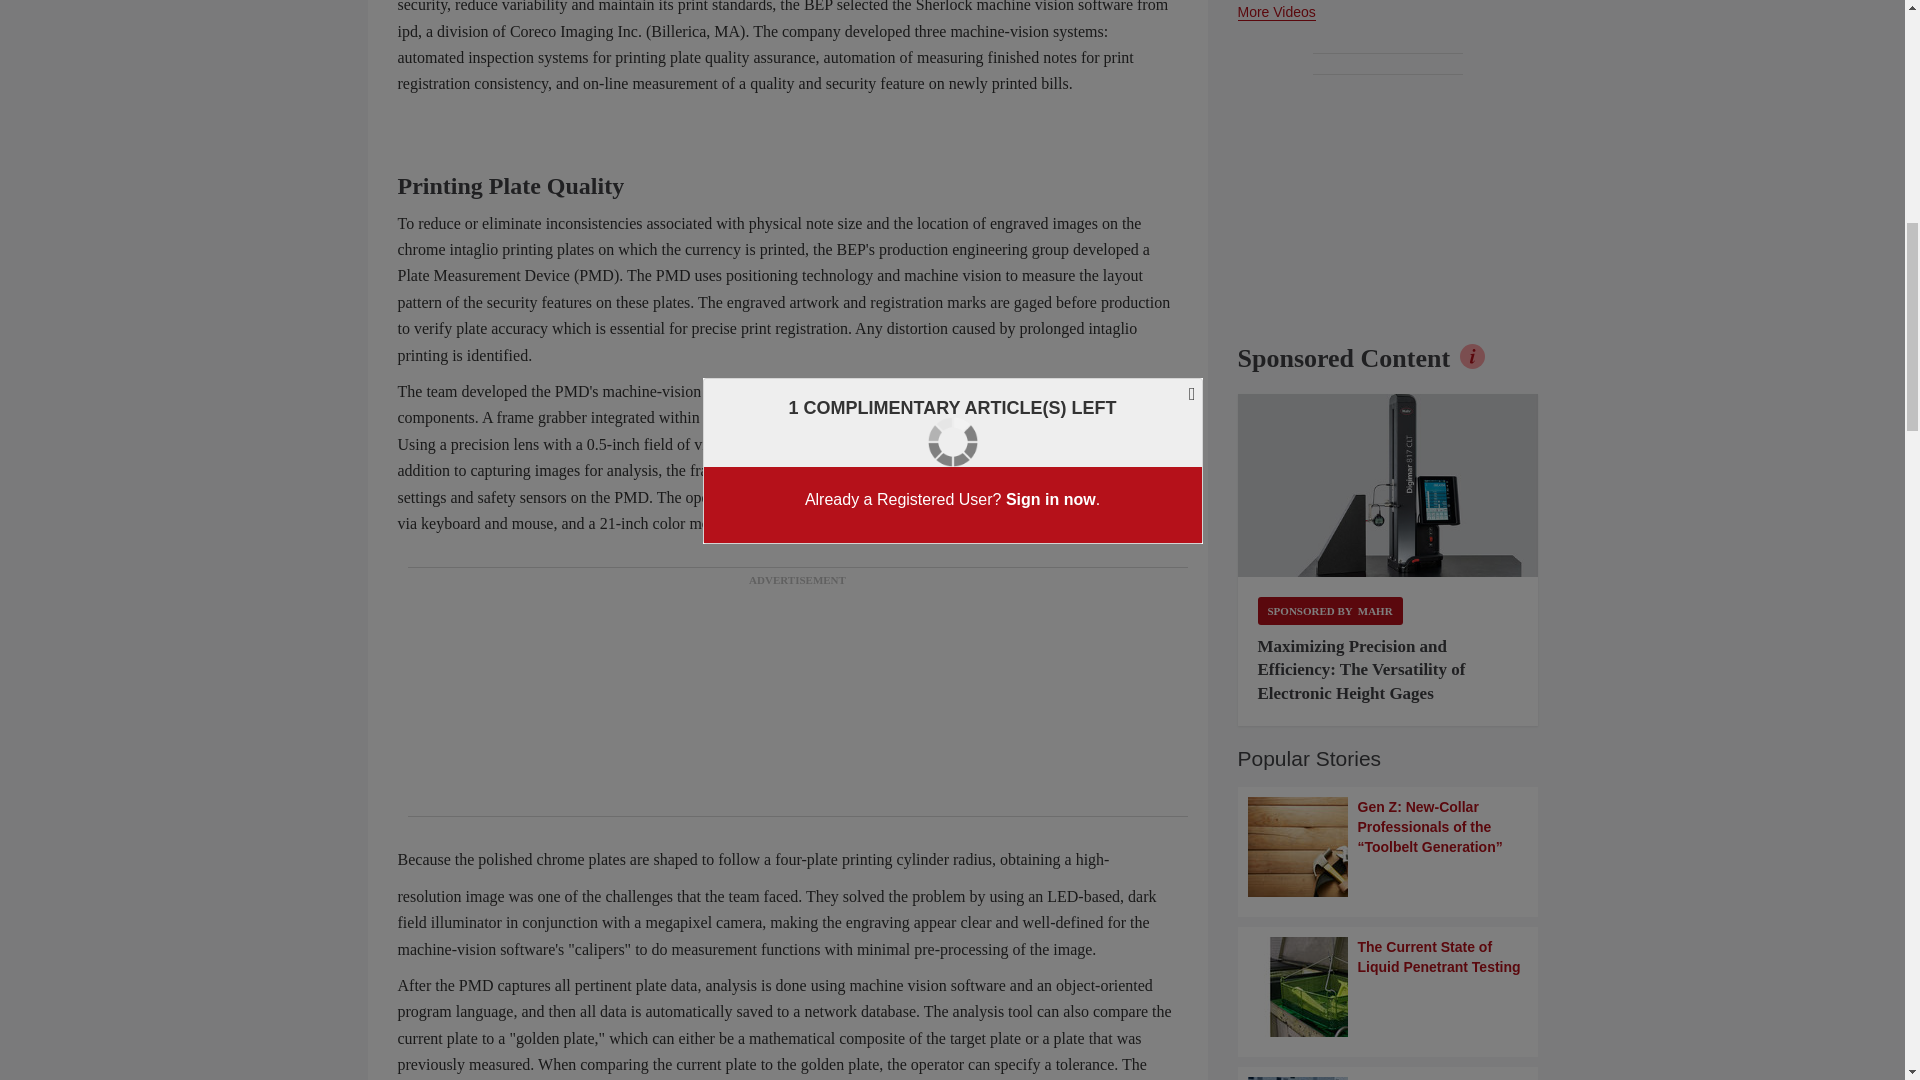 Image resolution: width=1920 pixels, height=1080 pixels. What do you see at coordinates (1330, 610) in the screenshot?
I see `Sponsored by Mahr` at bounding box center [1330, 610].